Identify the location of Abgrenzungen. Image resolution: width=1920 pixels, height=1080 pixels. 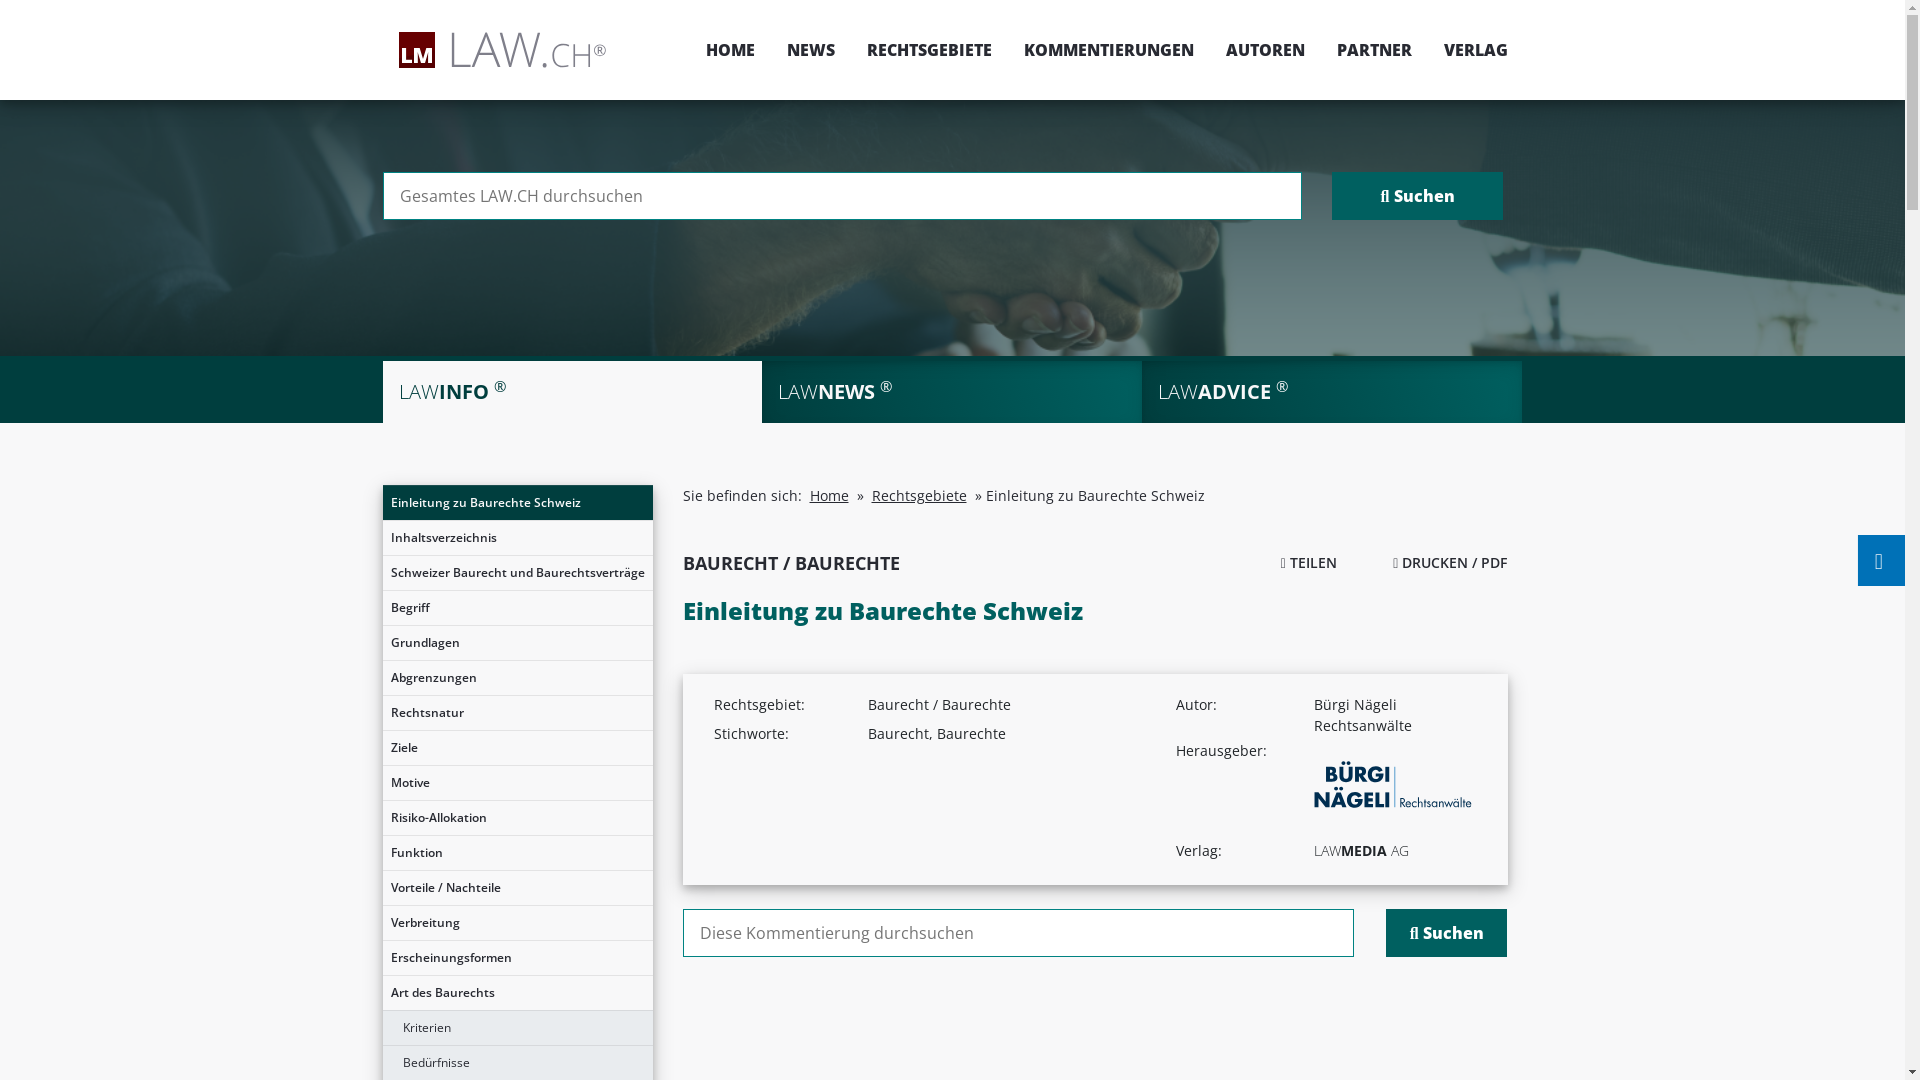
(517, 678).